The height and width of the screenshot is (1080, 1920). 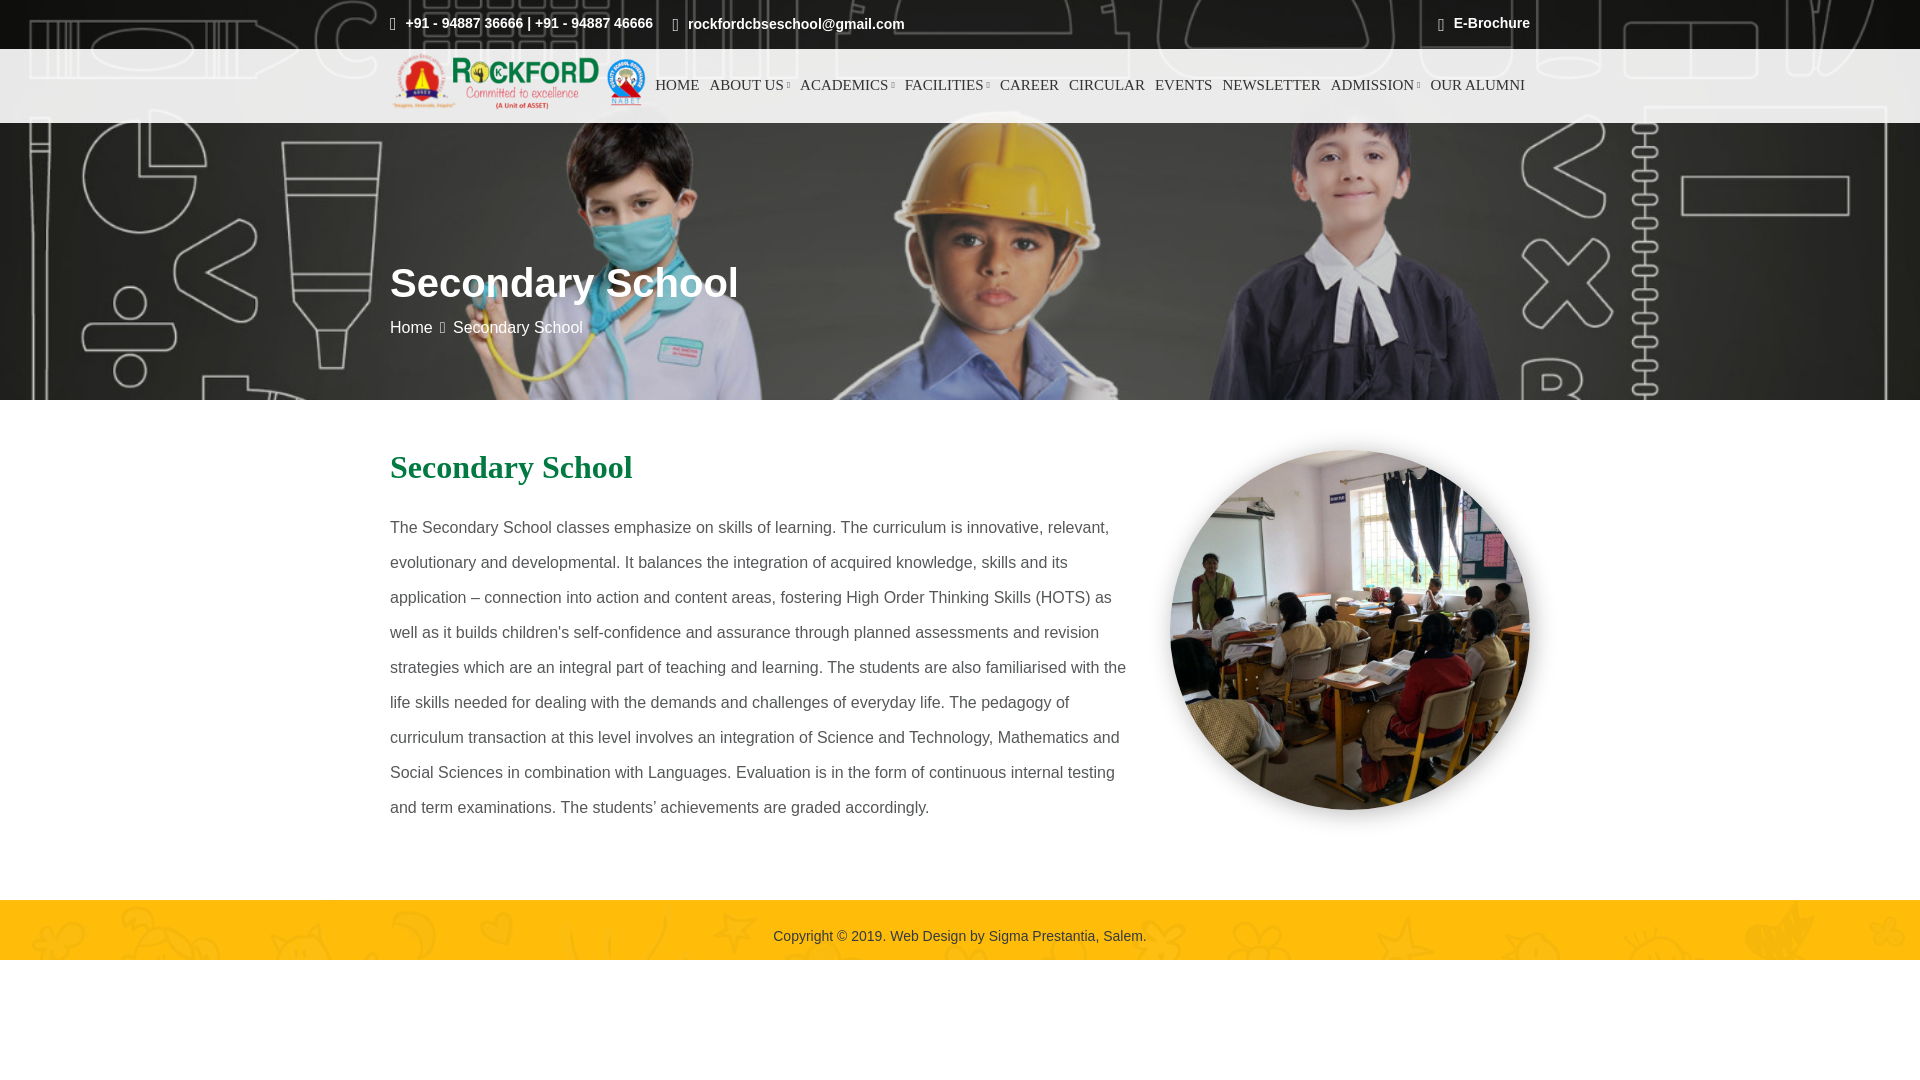 What do you see at coordinates (847, 85) in the screenshot?
I see `ACADEMICS` at bounding box center [847, 85].